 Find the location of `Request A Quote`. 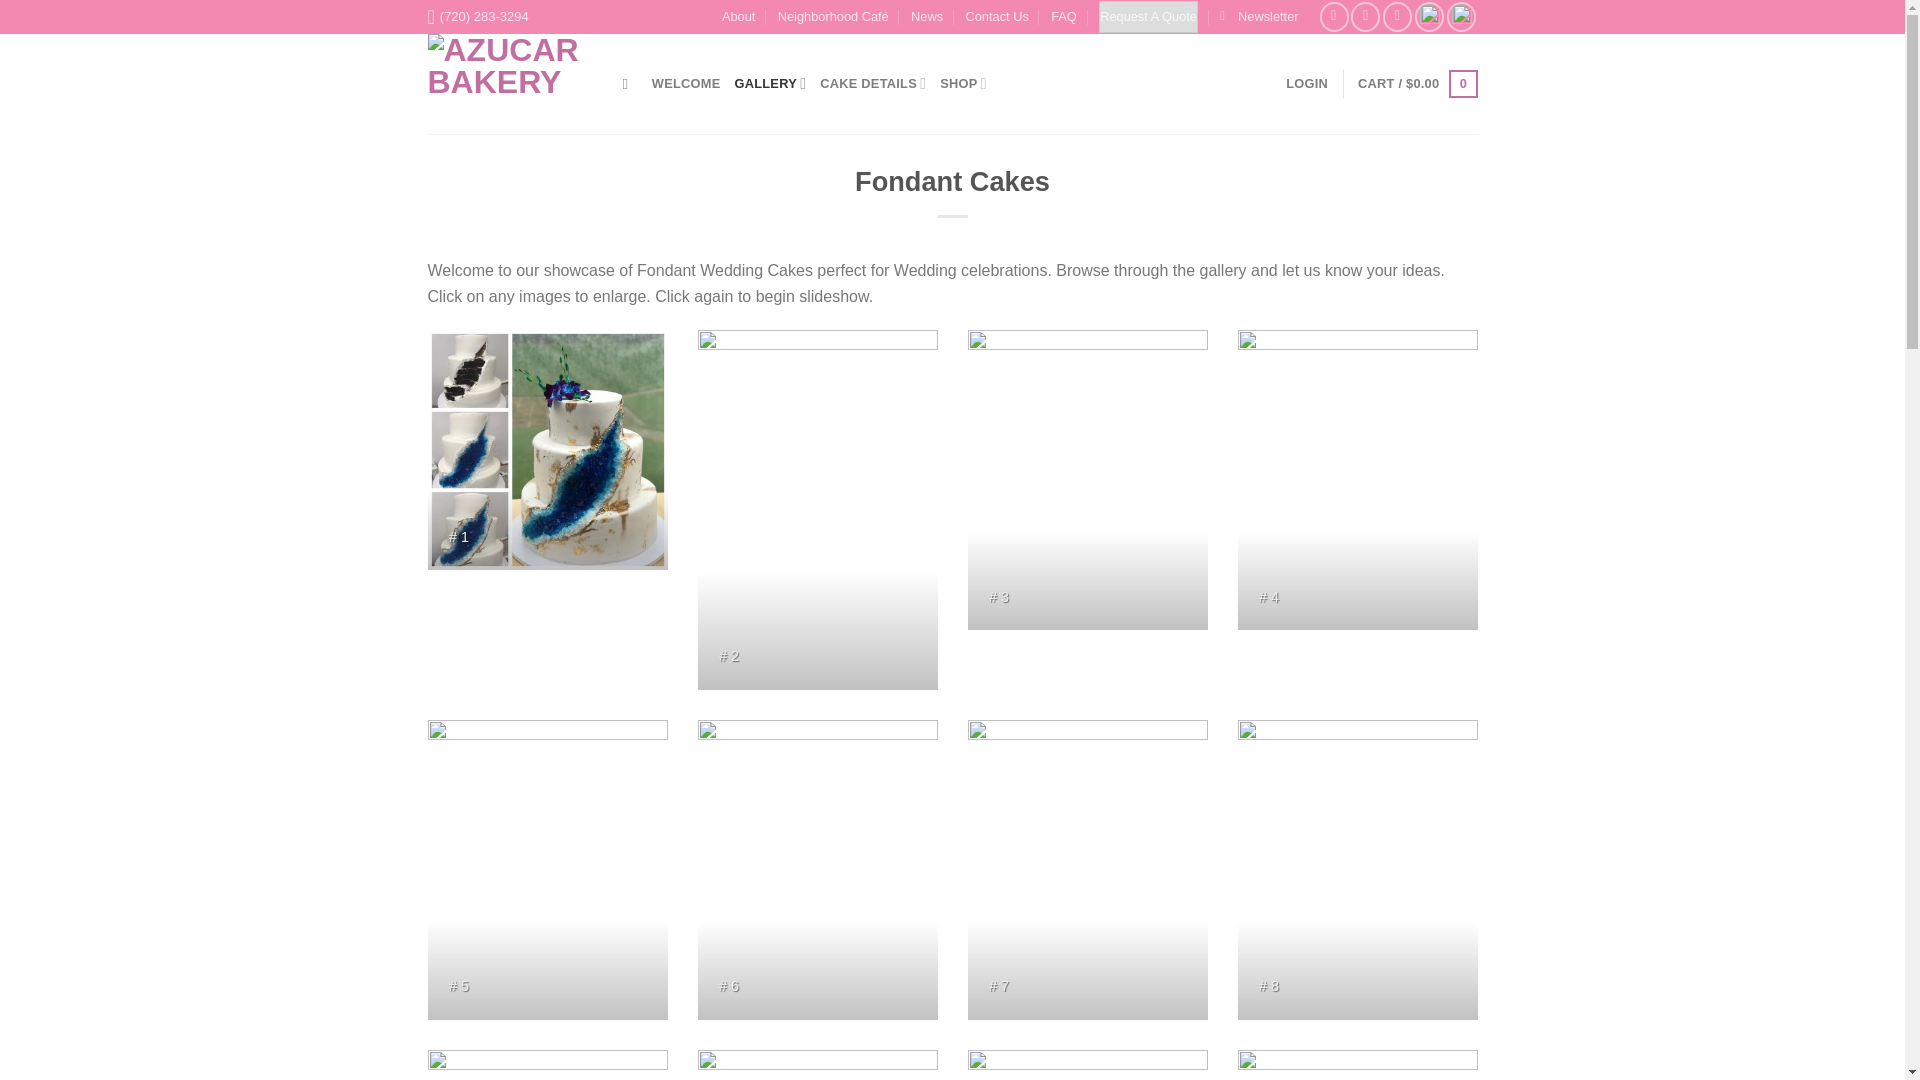

Request A Quote is located at coordinates (1148, 17).